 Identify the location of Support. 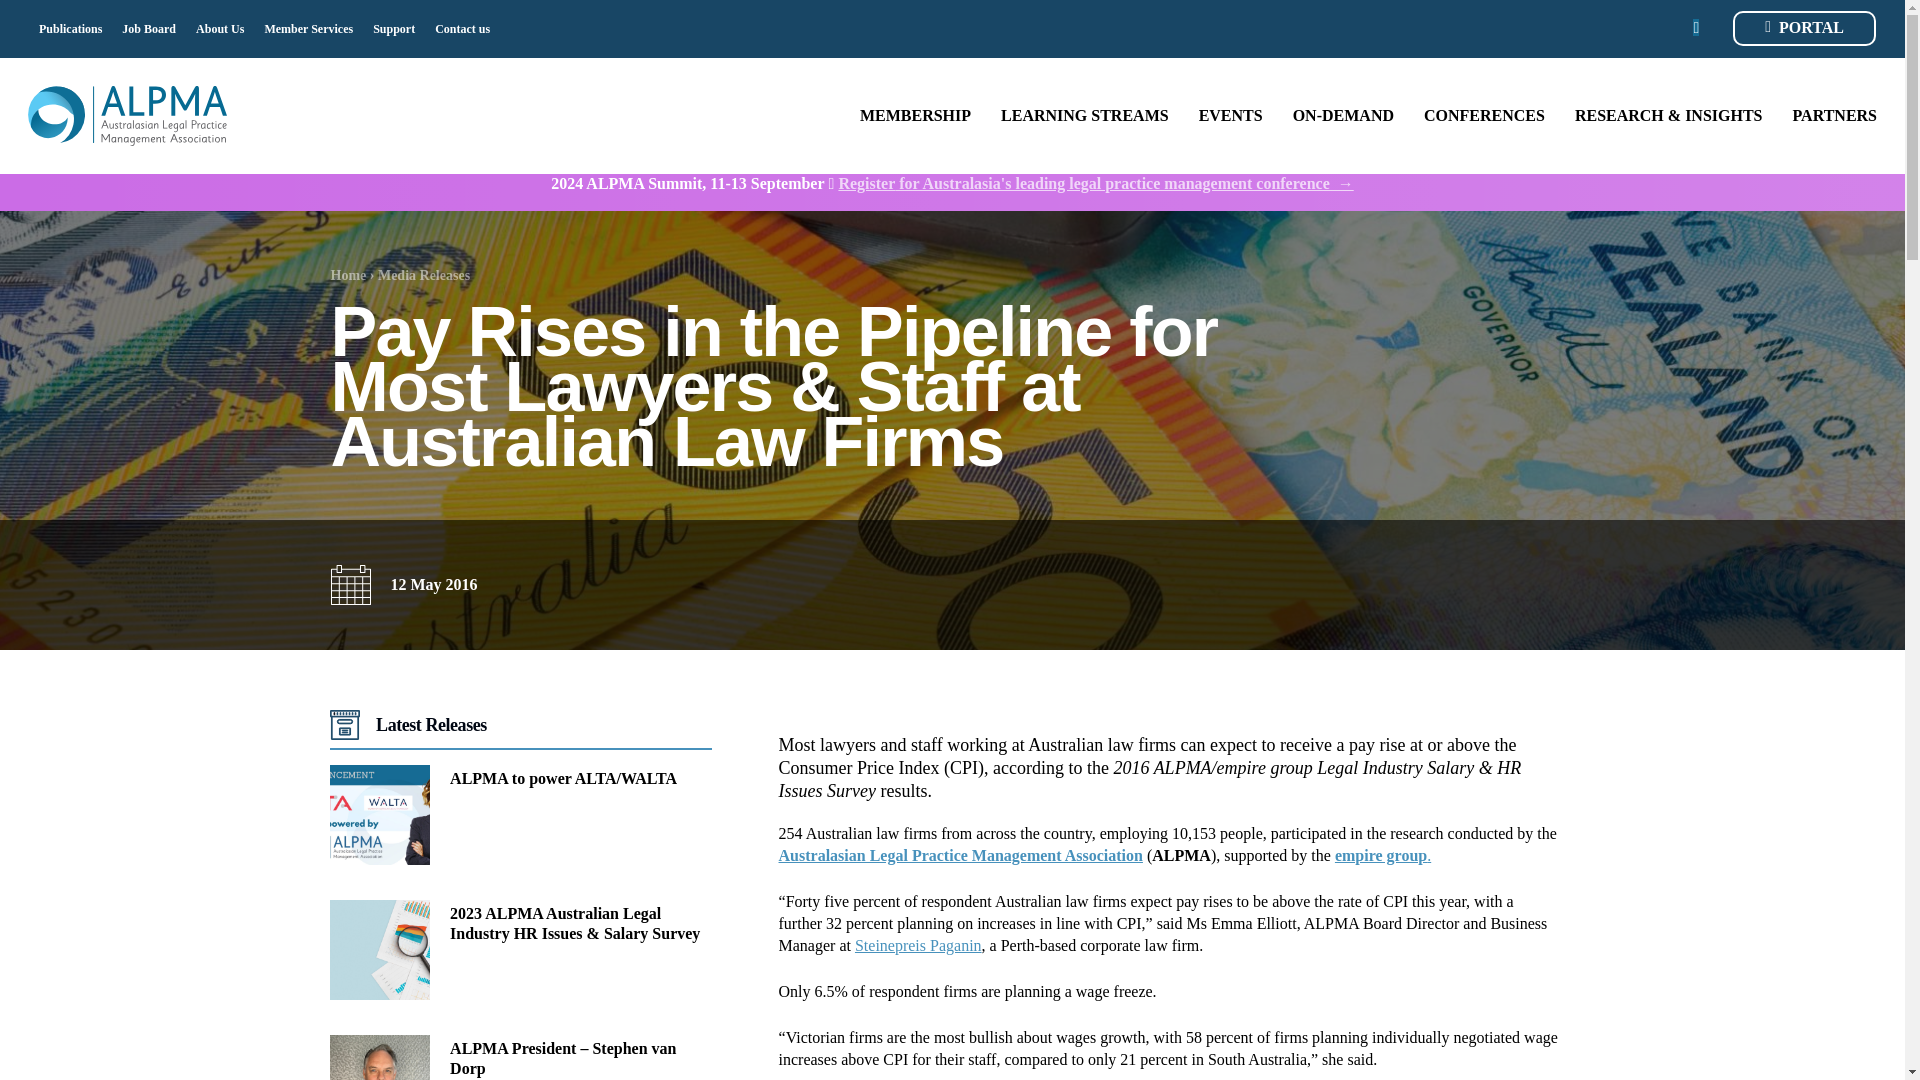
(393, 28).